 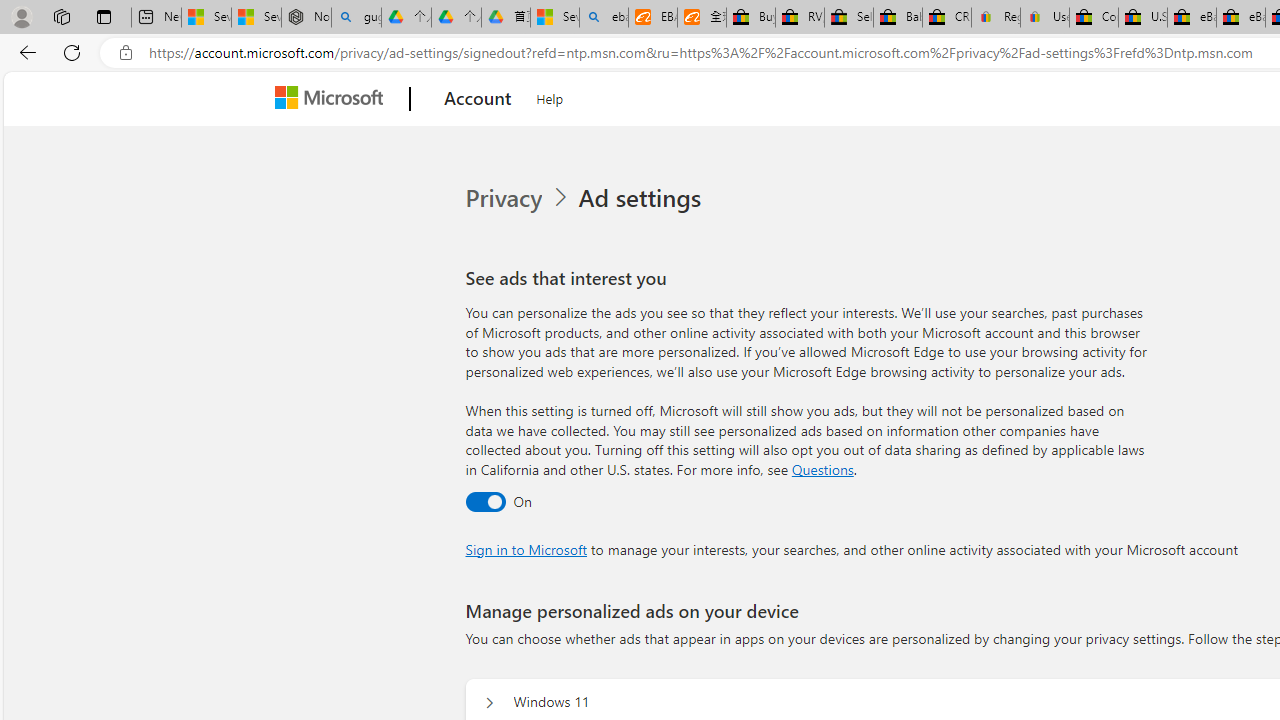 I want to click on Register: Create a personal eBay account, so click(x=996, y=18).